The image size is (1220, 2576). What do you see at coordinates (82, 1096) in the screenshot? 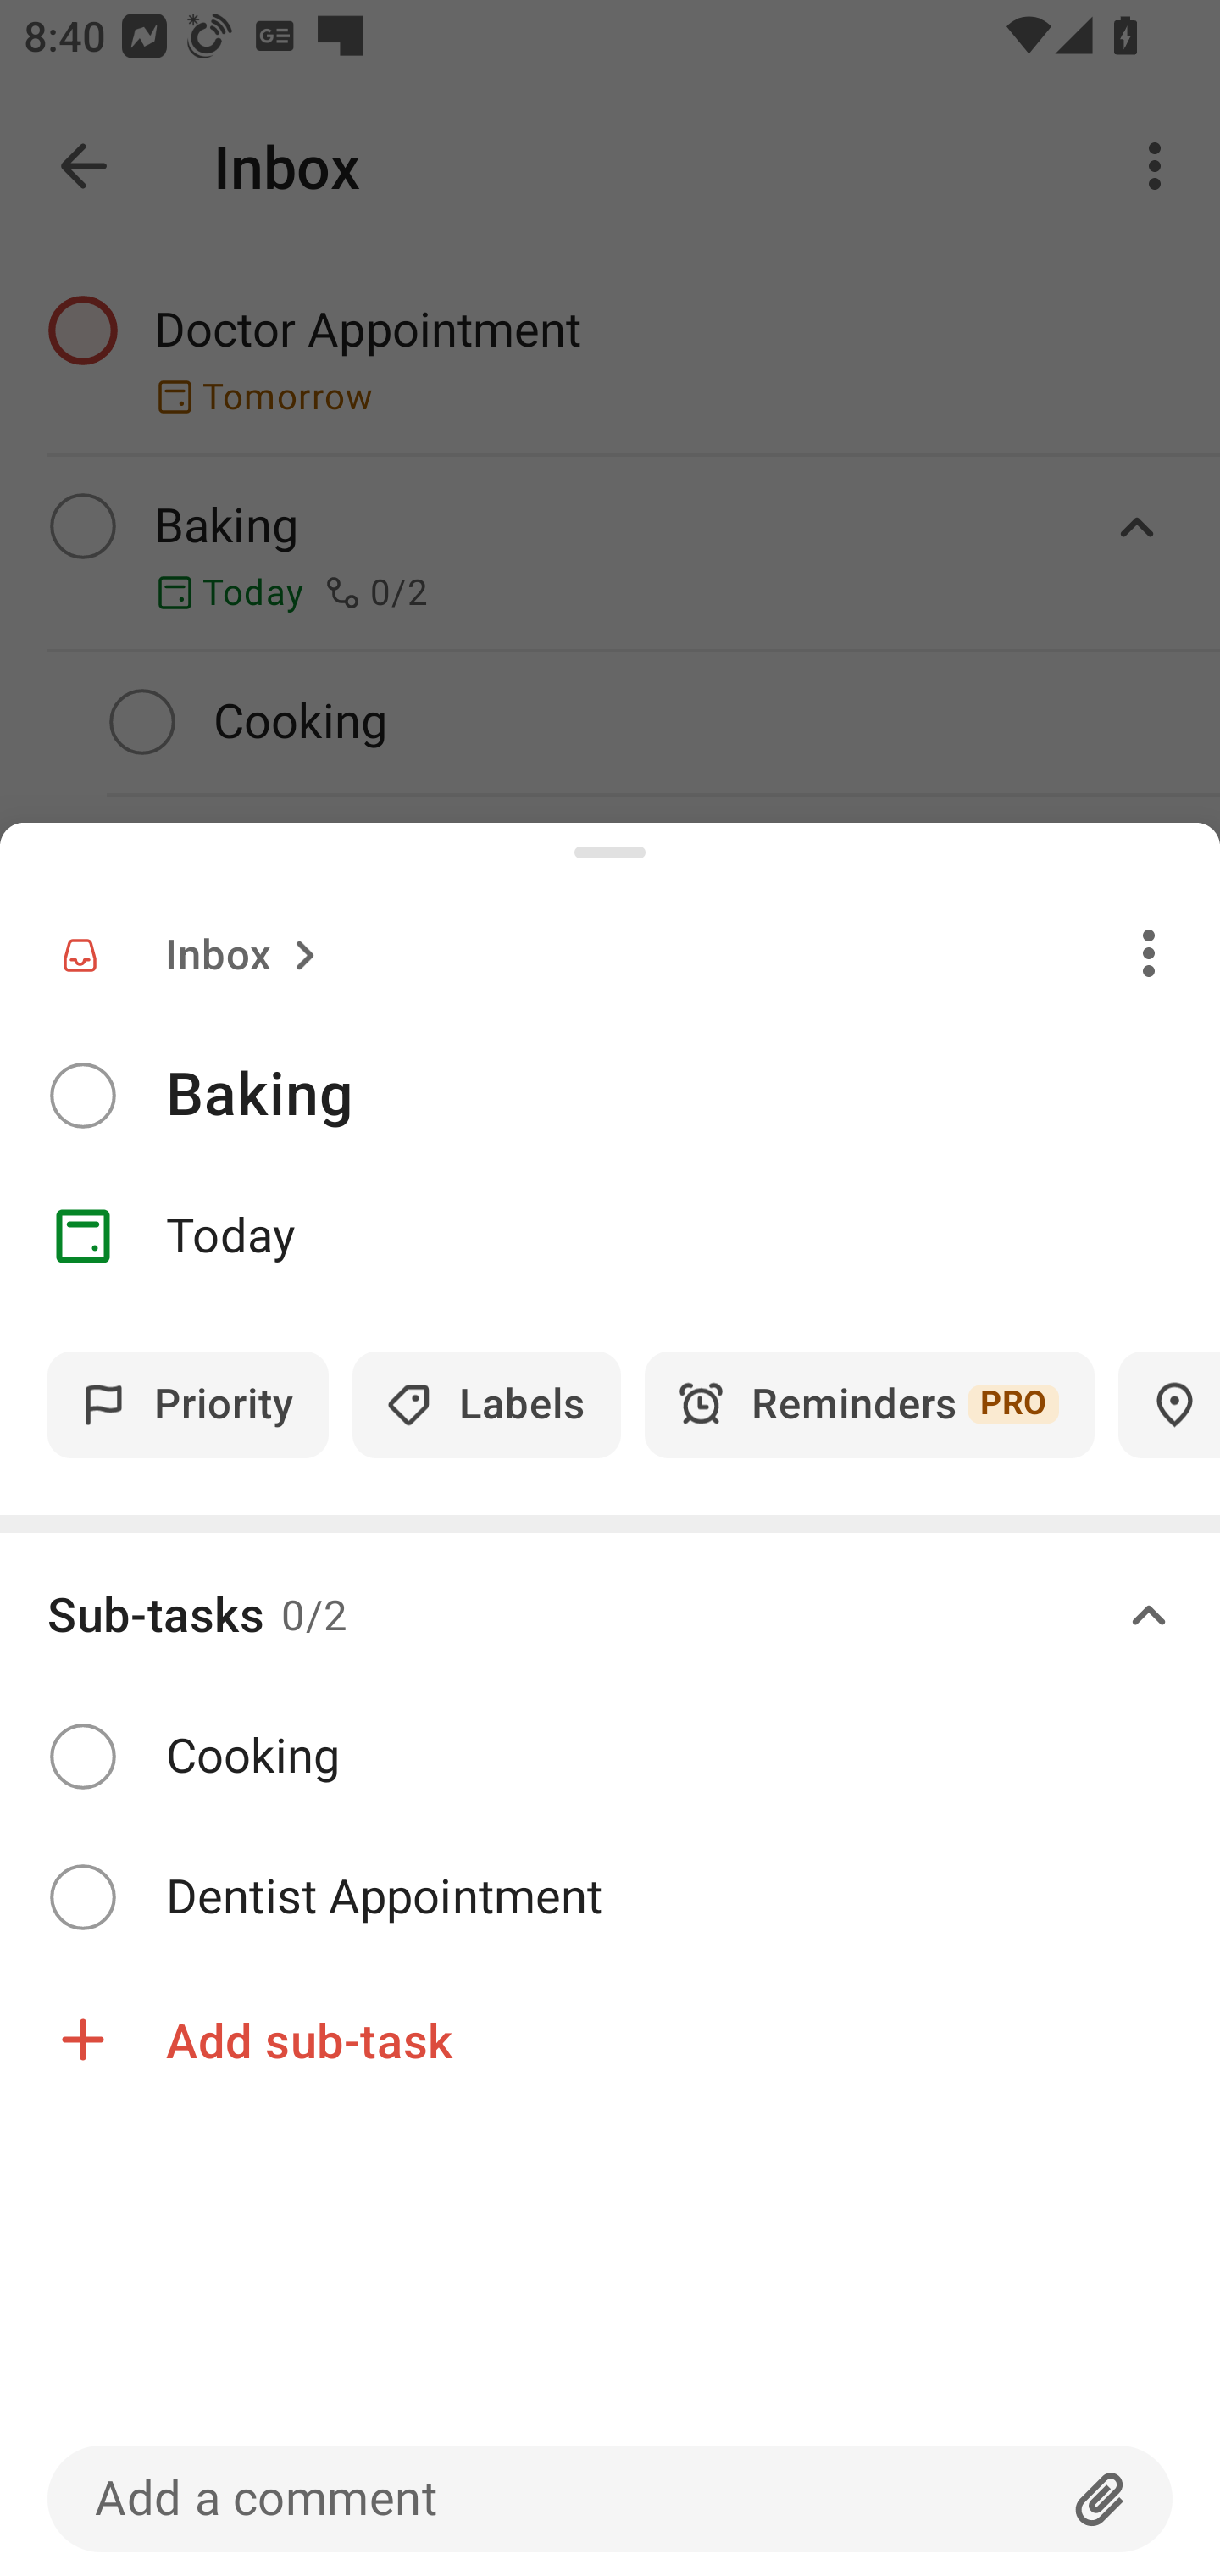
I see `Complete` at bounding box center [82, 1096].